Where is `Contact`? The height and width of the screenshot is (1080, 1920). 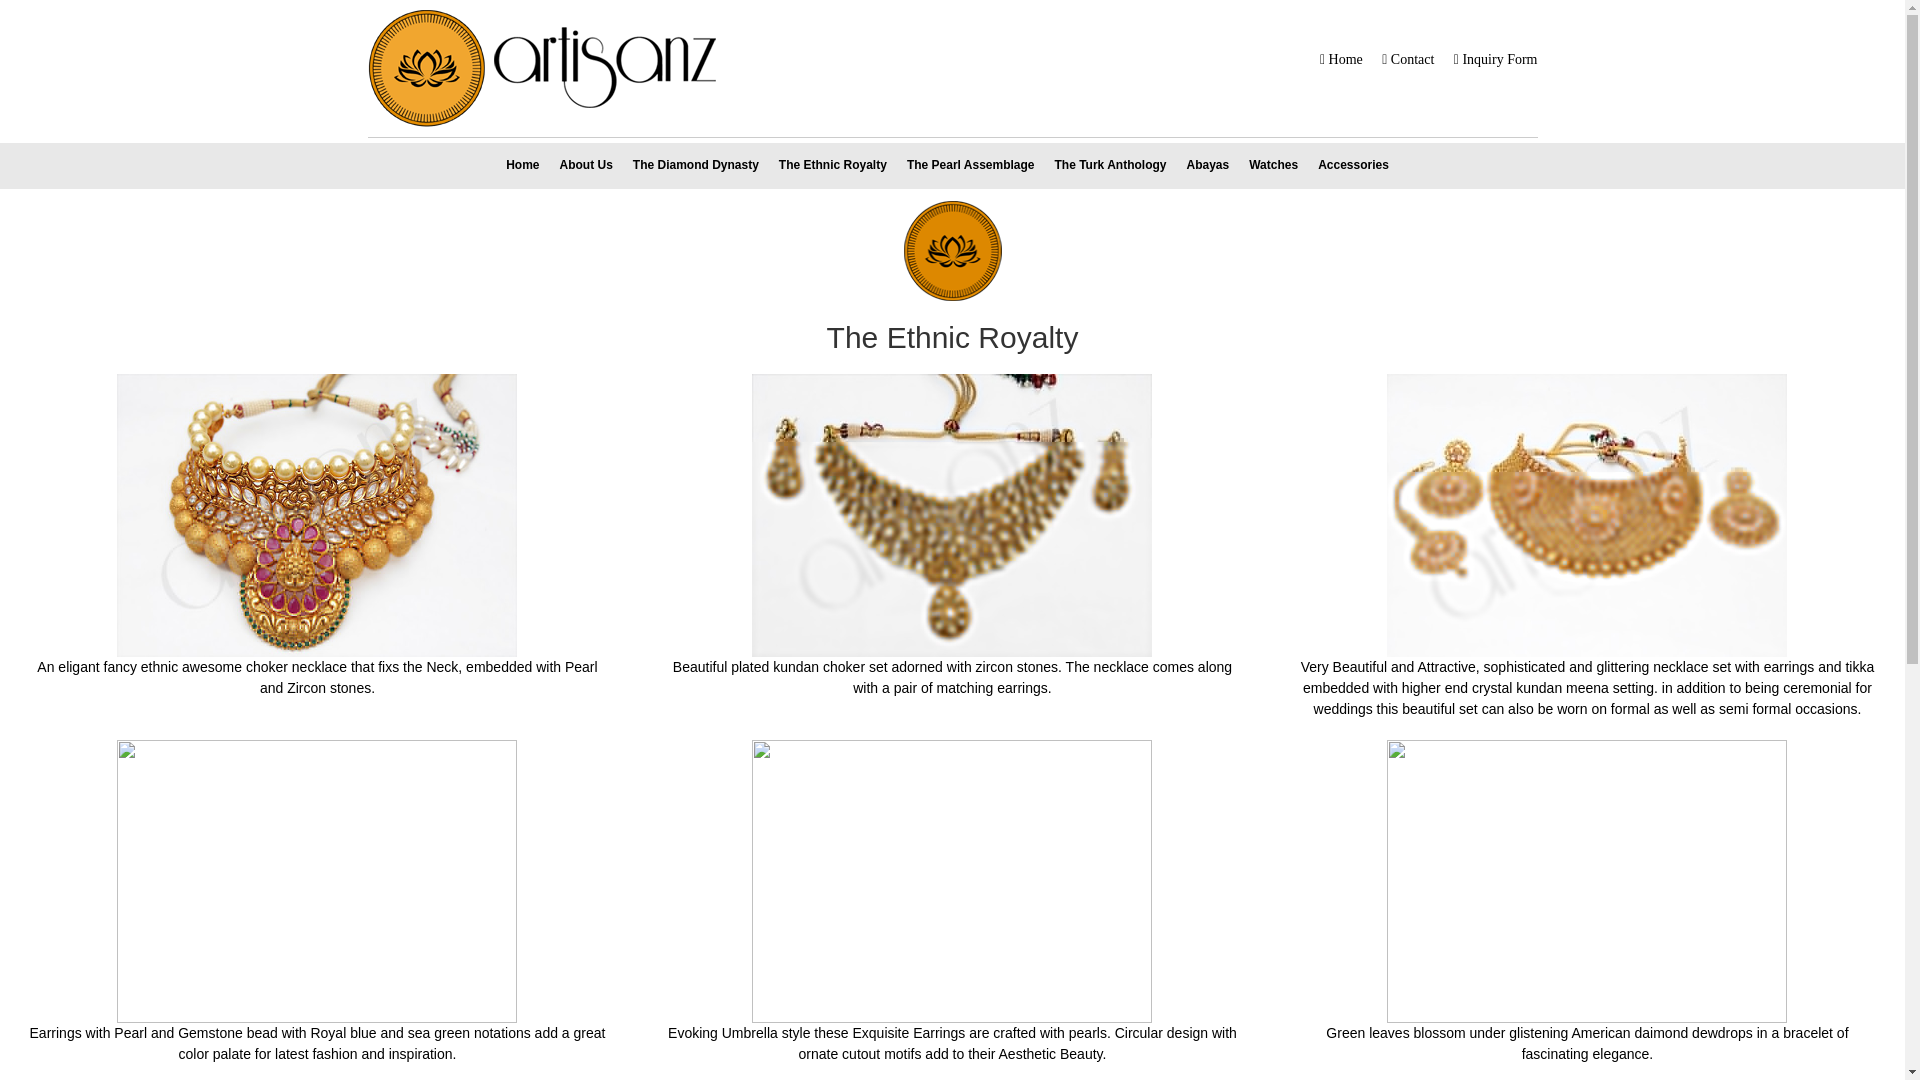
Contact is located at coordinates (1410, 58).